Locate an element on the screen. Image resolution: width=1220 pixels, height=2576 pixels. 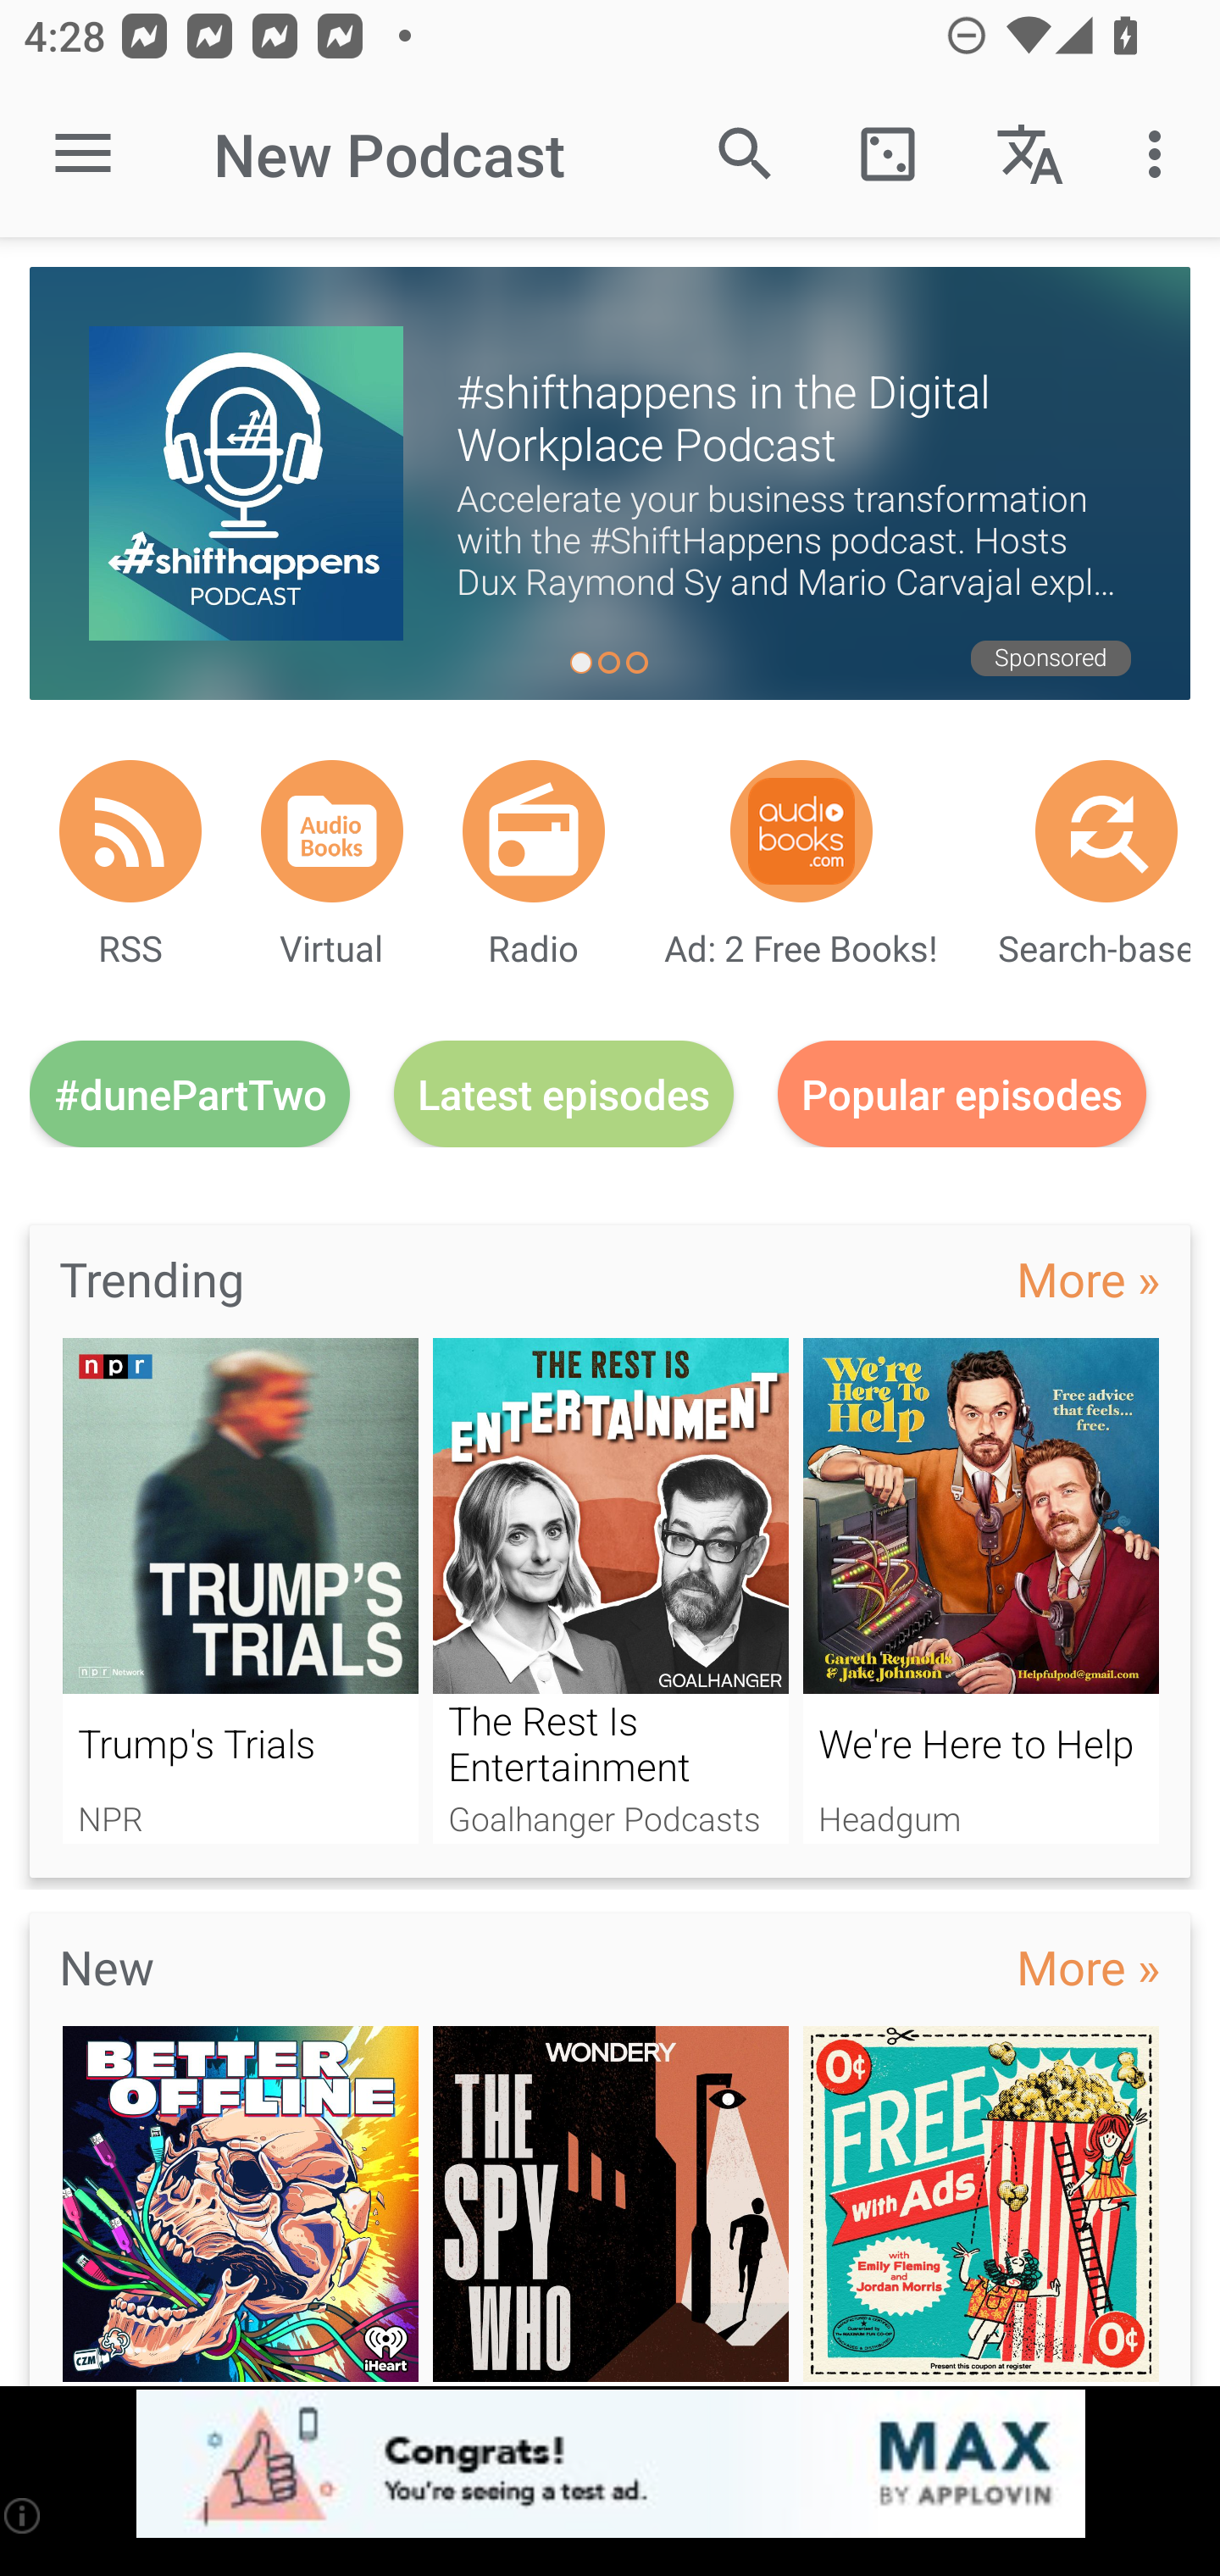
Random pick is located at coordinates (887, 154).